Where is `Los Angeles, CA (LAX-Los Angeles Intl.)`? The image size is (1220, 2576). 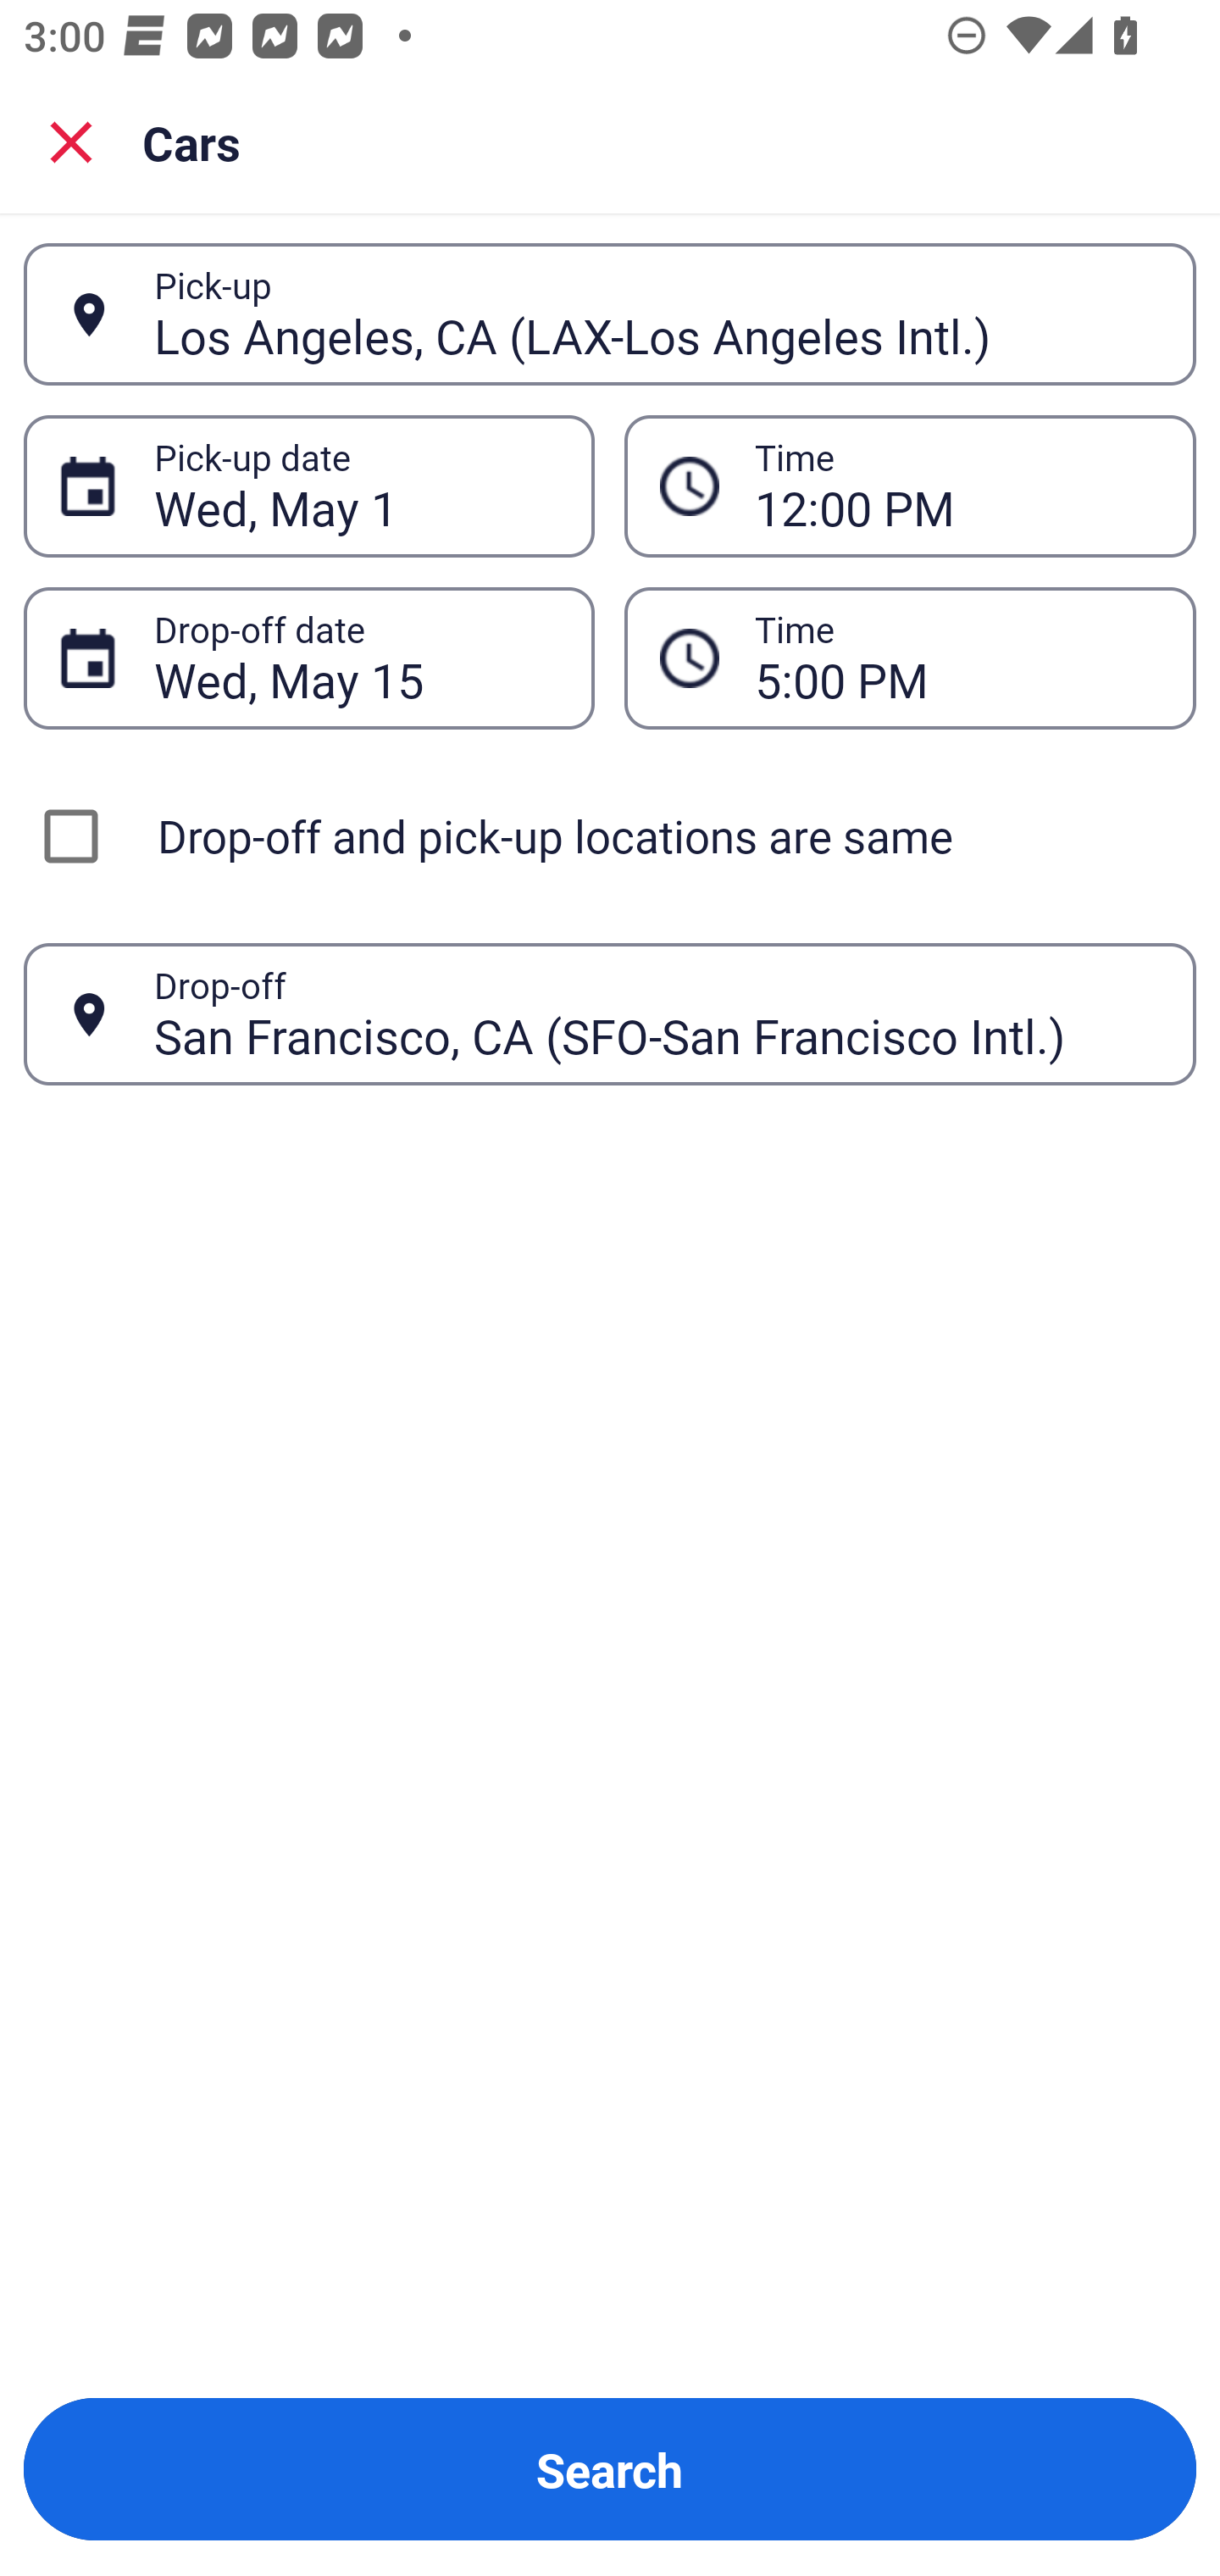
Los Angeles, CA (LAX-Los Angeles Intl.) is located at coordinates (657, 314).